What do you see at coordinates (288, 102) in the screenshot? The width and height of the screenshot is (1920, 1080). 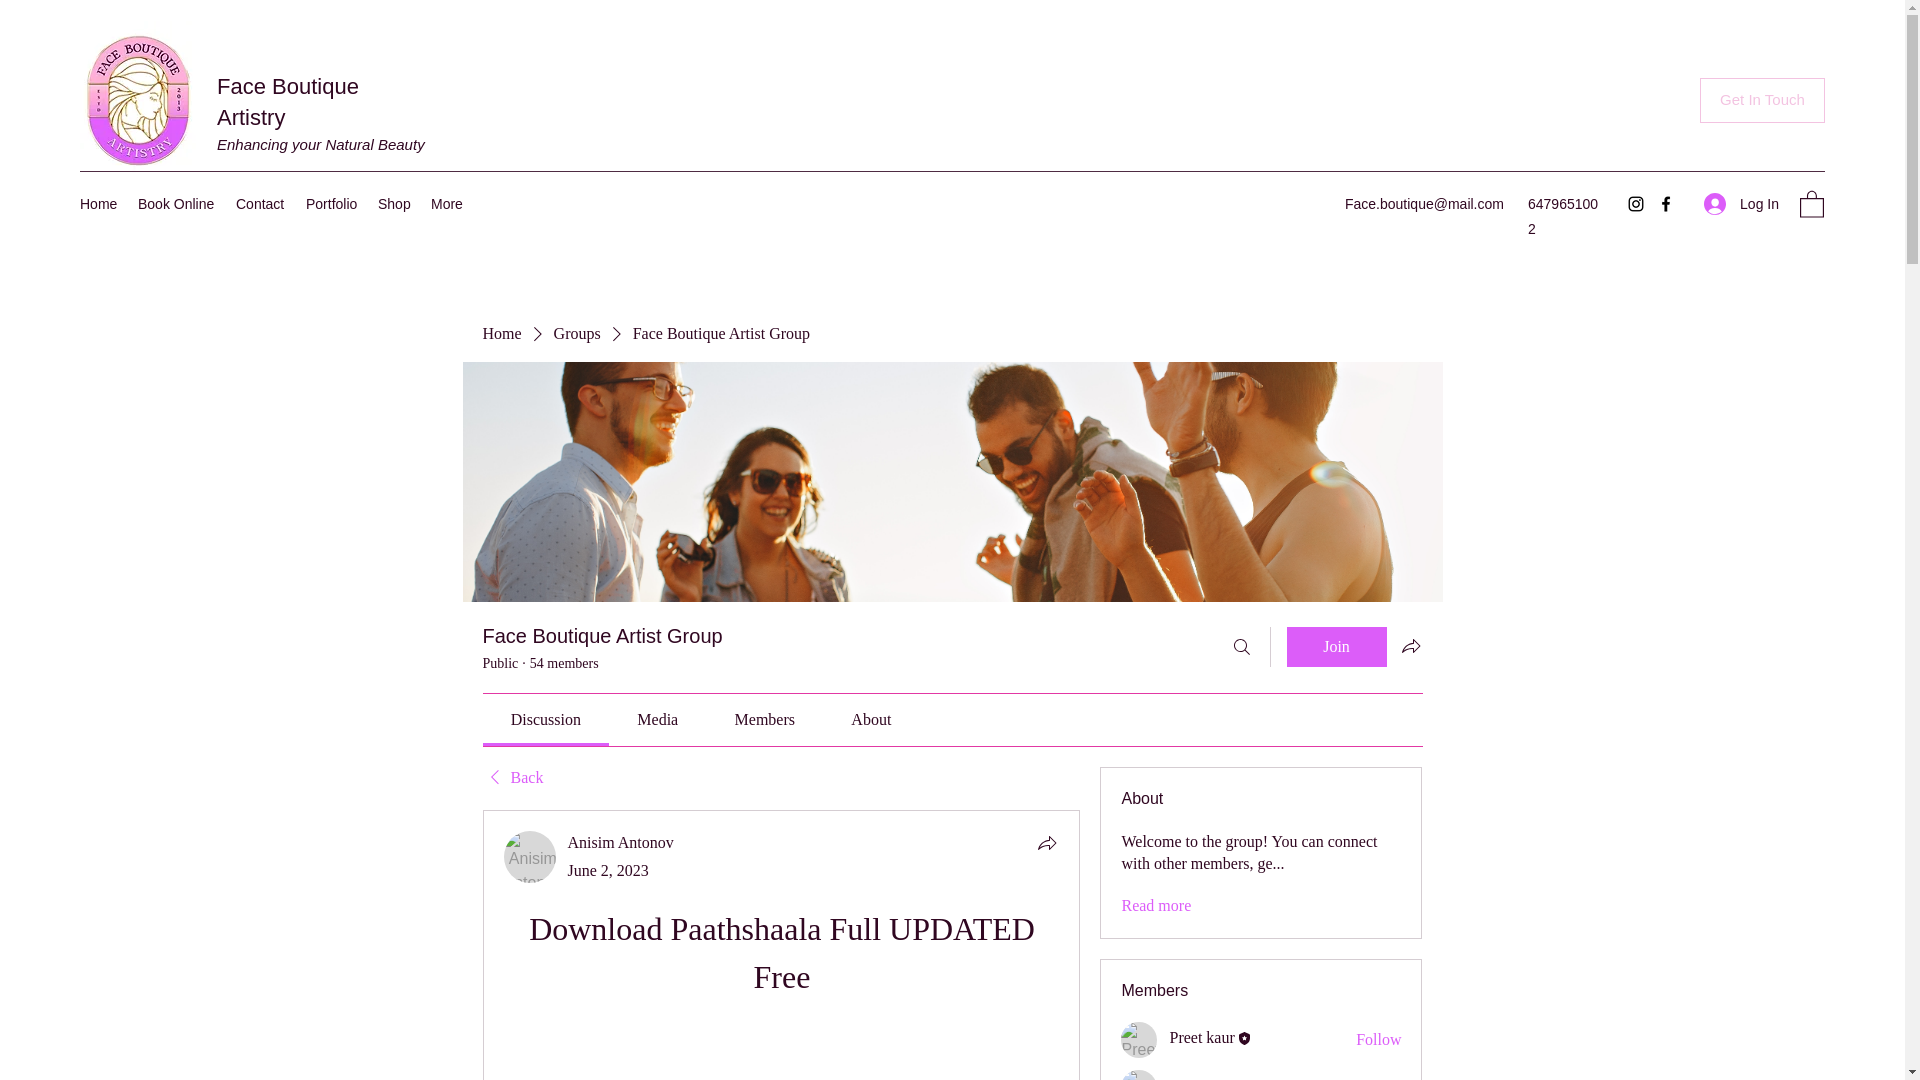 I see `Face Boutique Artistry` at bounding box center [288, 102].